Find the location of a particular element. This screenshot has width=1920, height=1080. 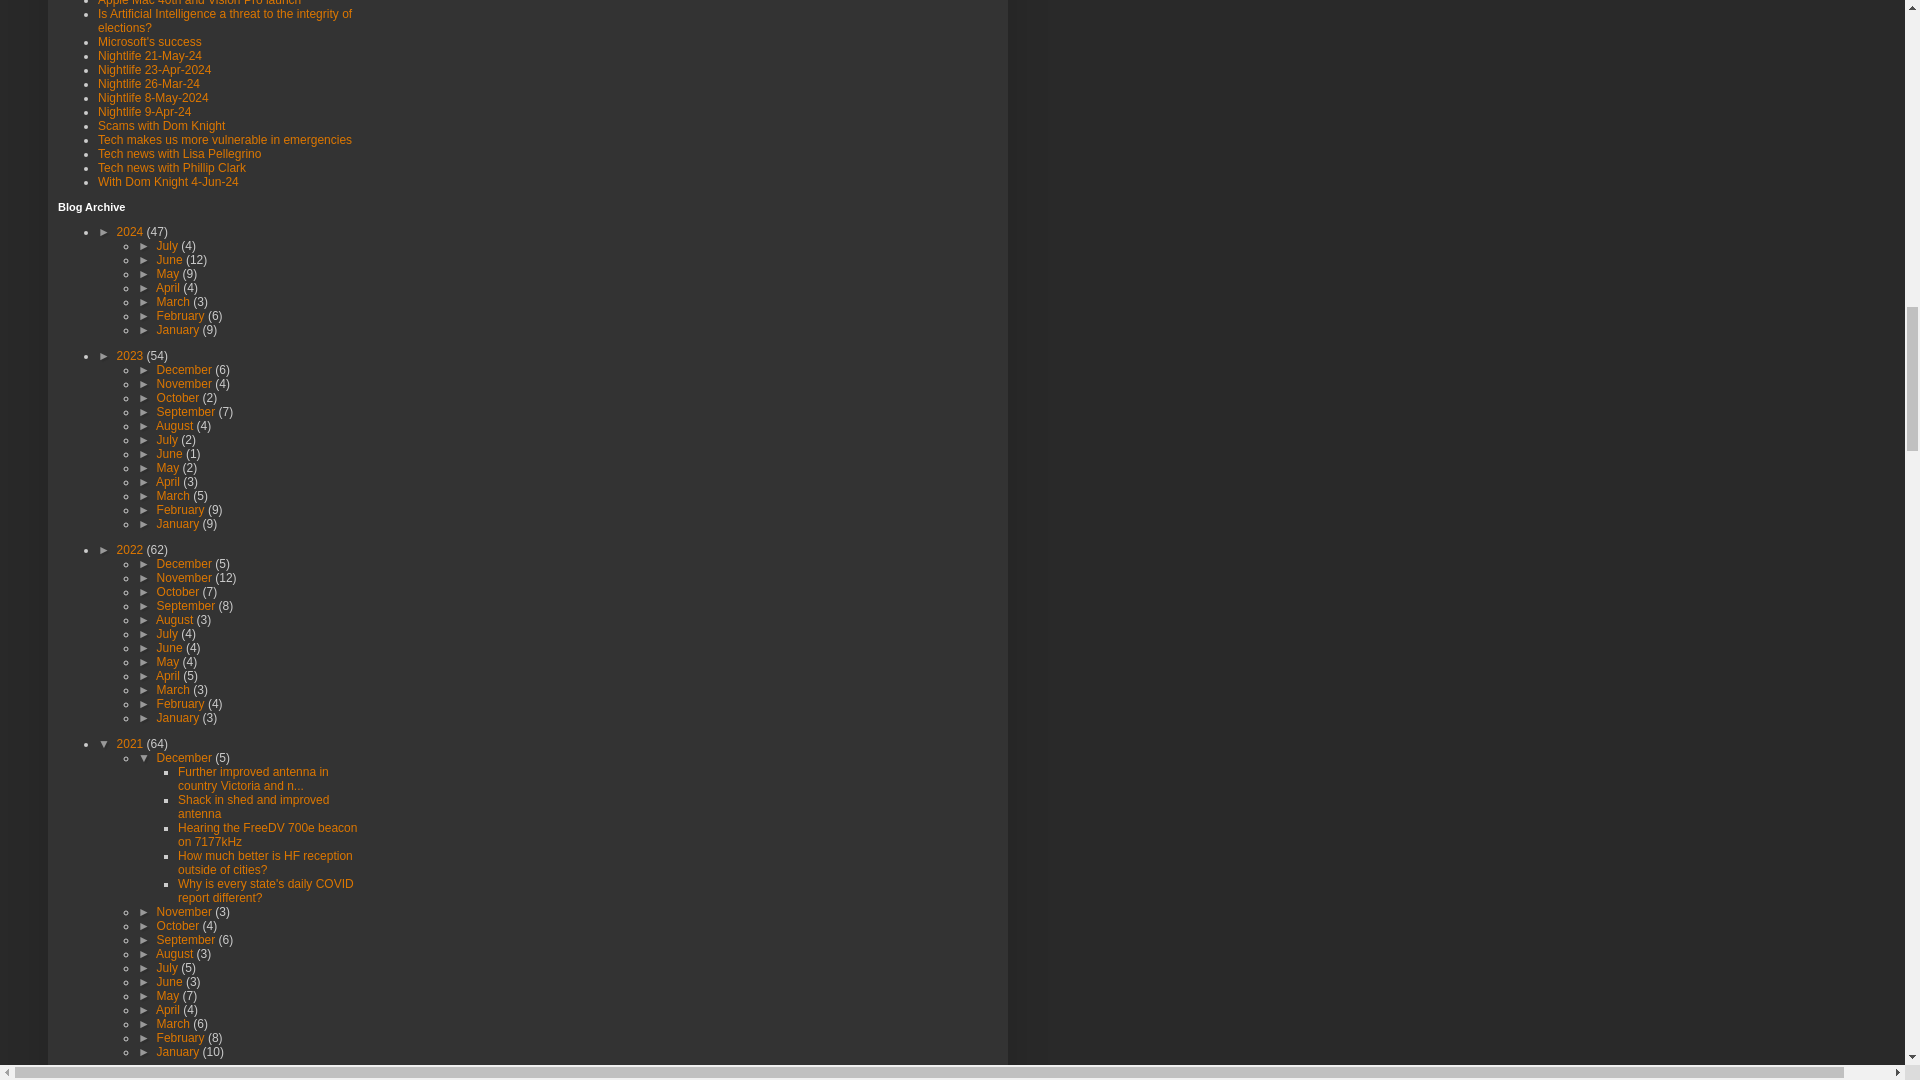

With Dom Knight 4-Jun-24 is located at coordinates (168, 182).